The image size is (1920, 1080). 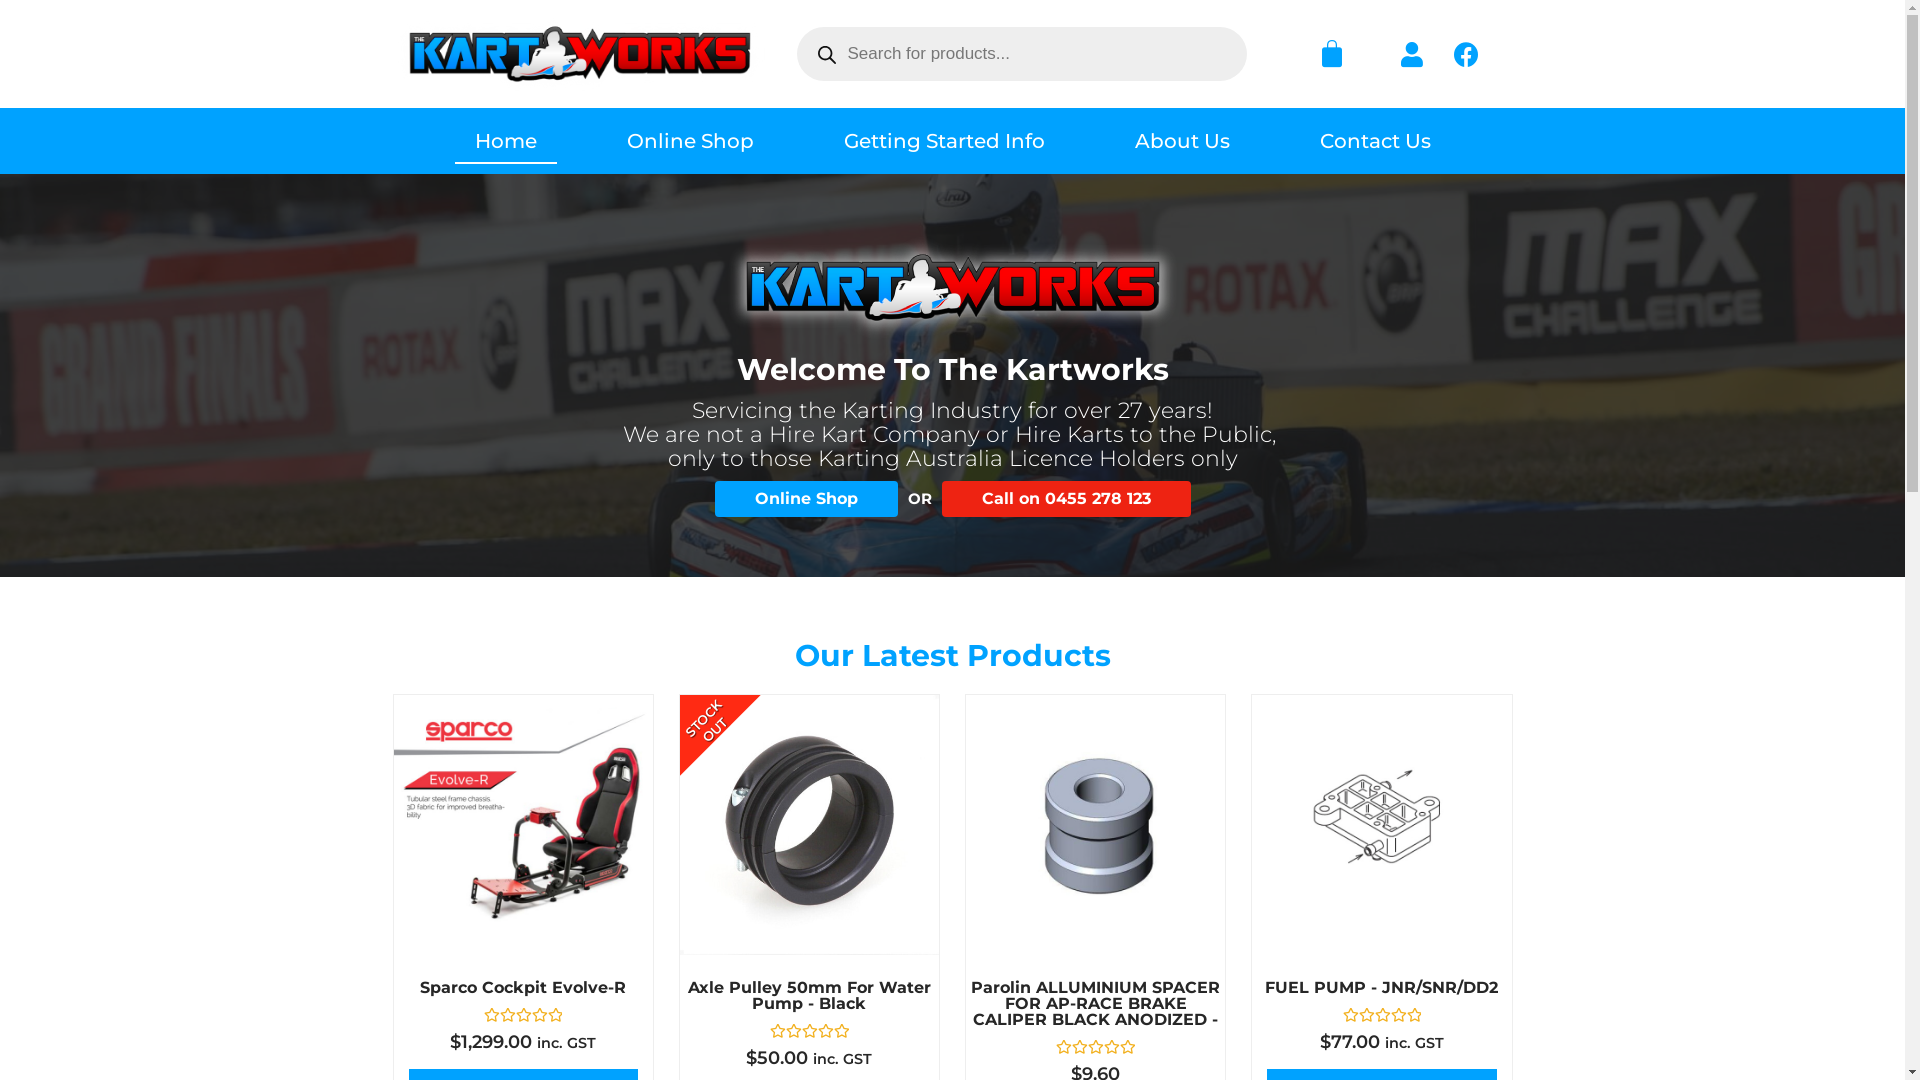 What do you see at coordinates (806, 499) in the screenshot?
I see `Online Shop` at bounding box center [806, 499].